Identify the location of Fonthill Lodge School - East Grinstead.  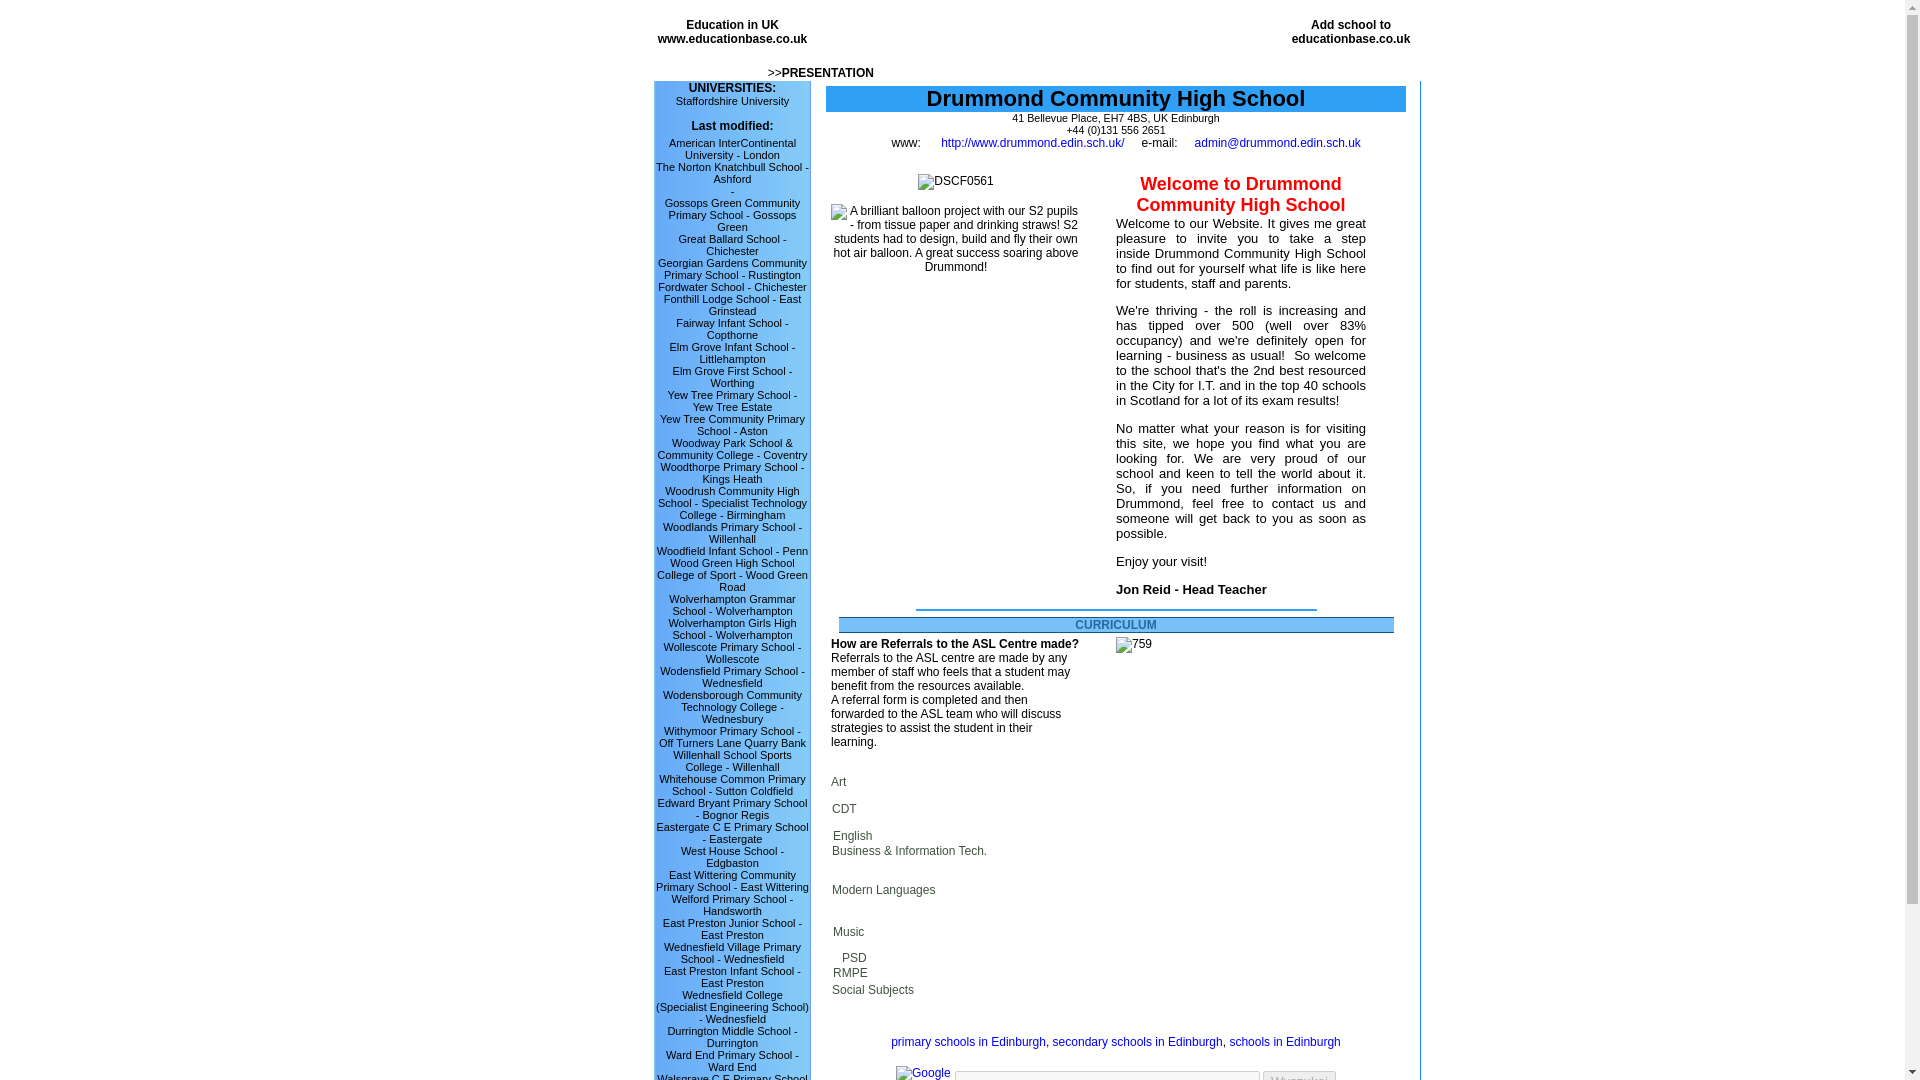
(729, 32).